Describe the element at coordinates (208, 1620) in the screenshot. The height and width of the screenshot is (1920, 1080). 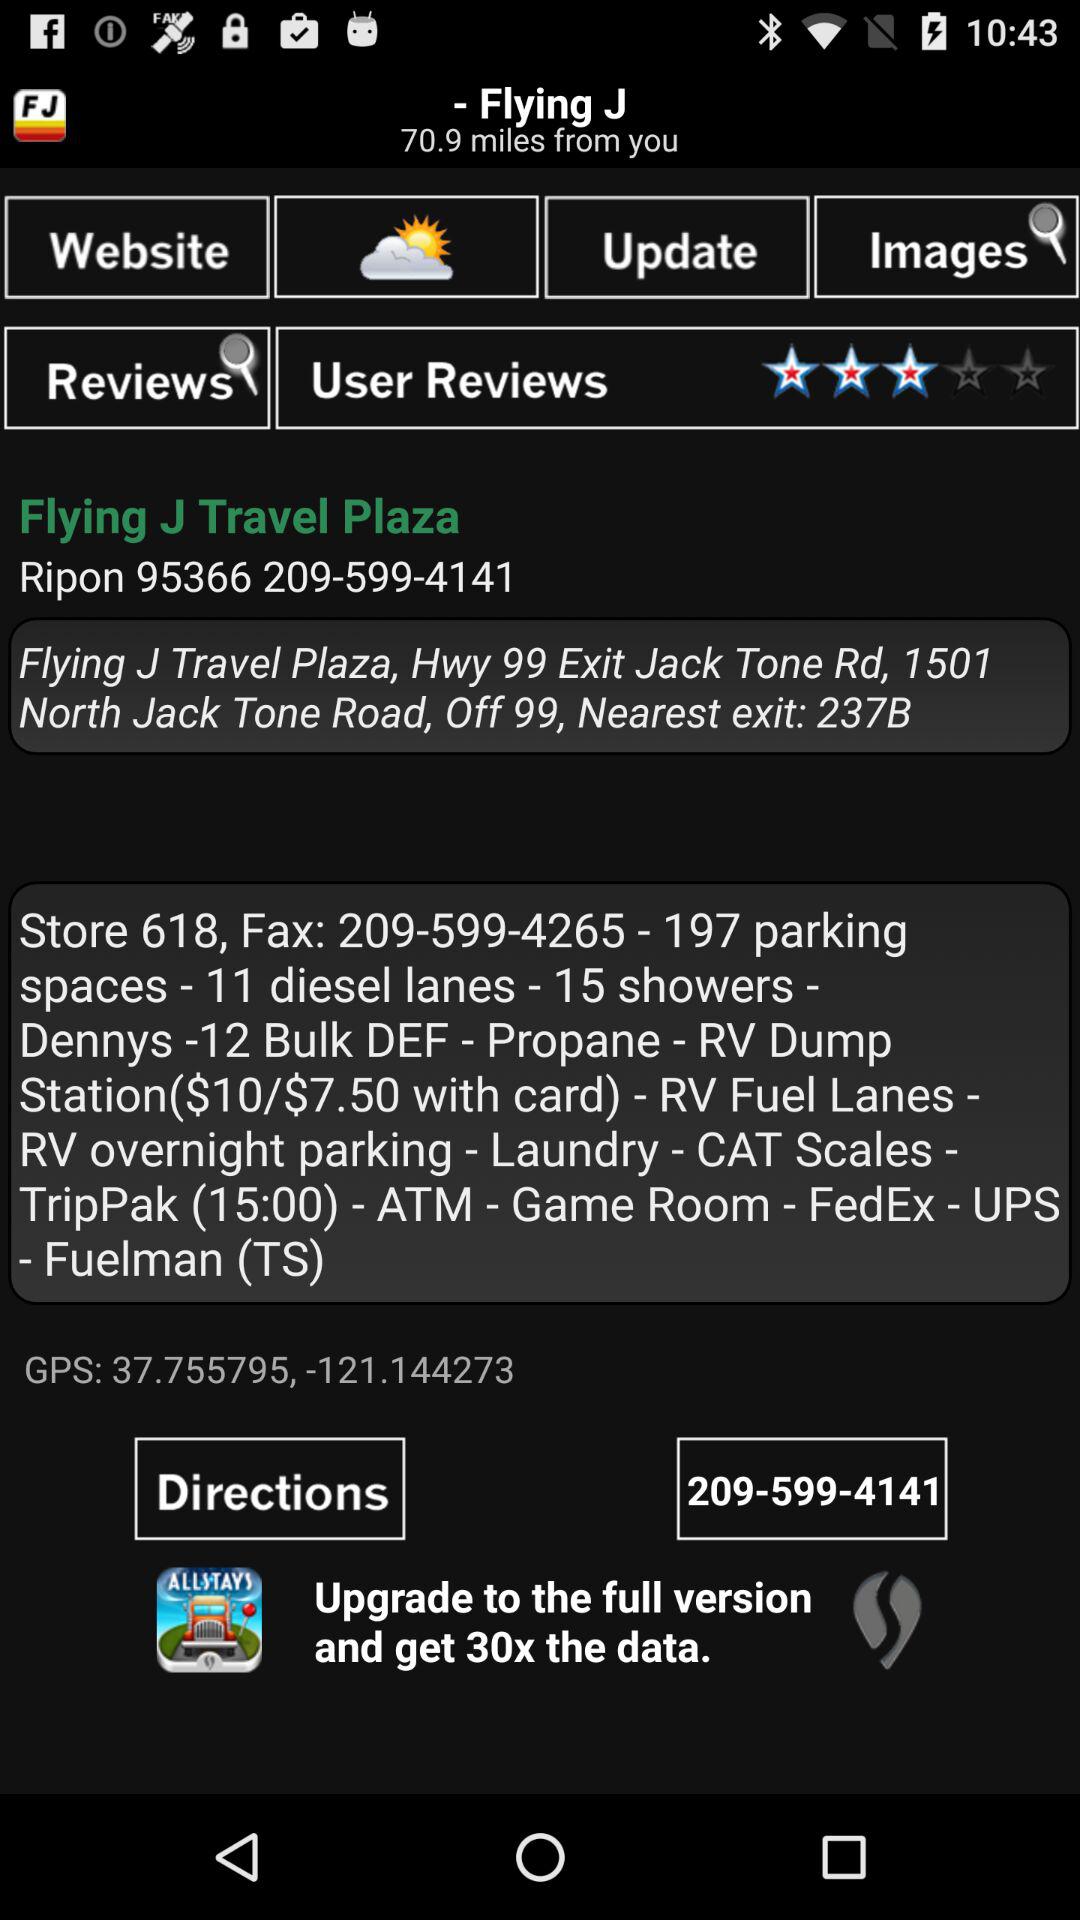
I see `version get` at that location.